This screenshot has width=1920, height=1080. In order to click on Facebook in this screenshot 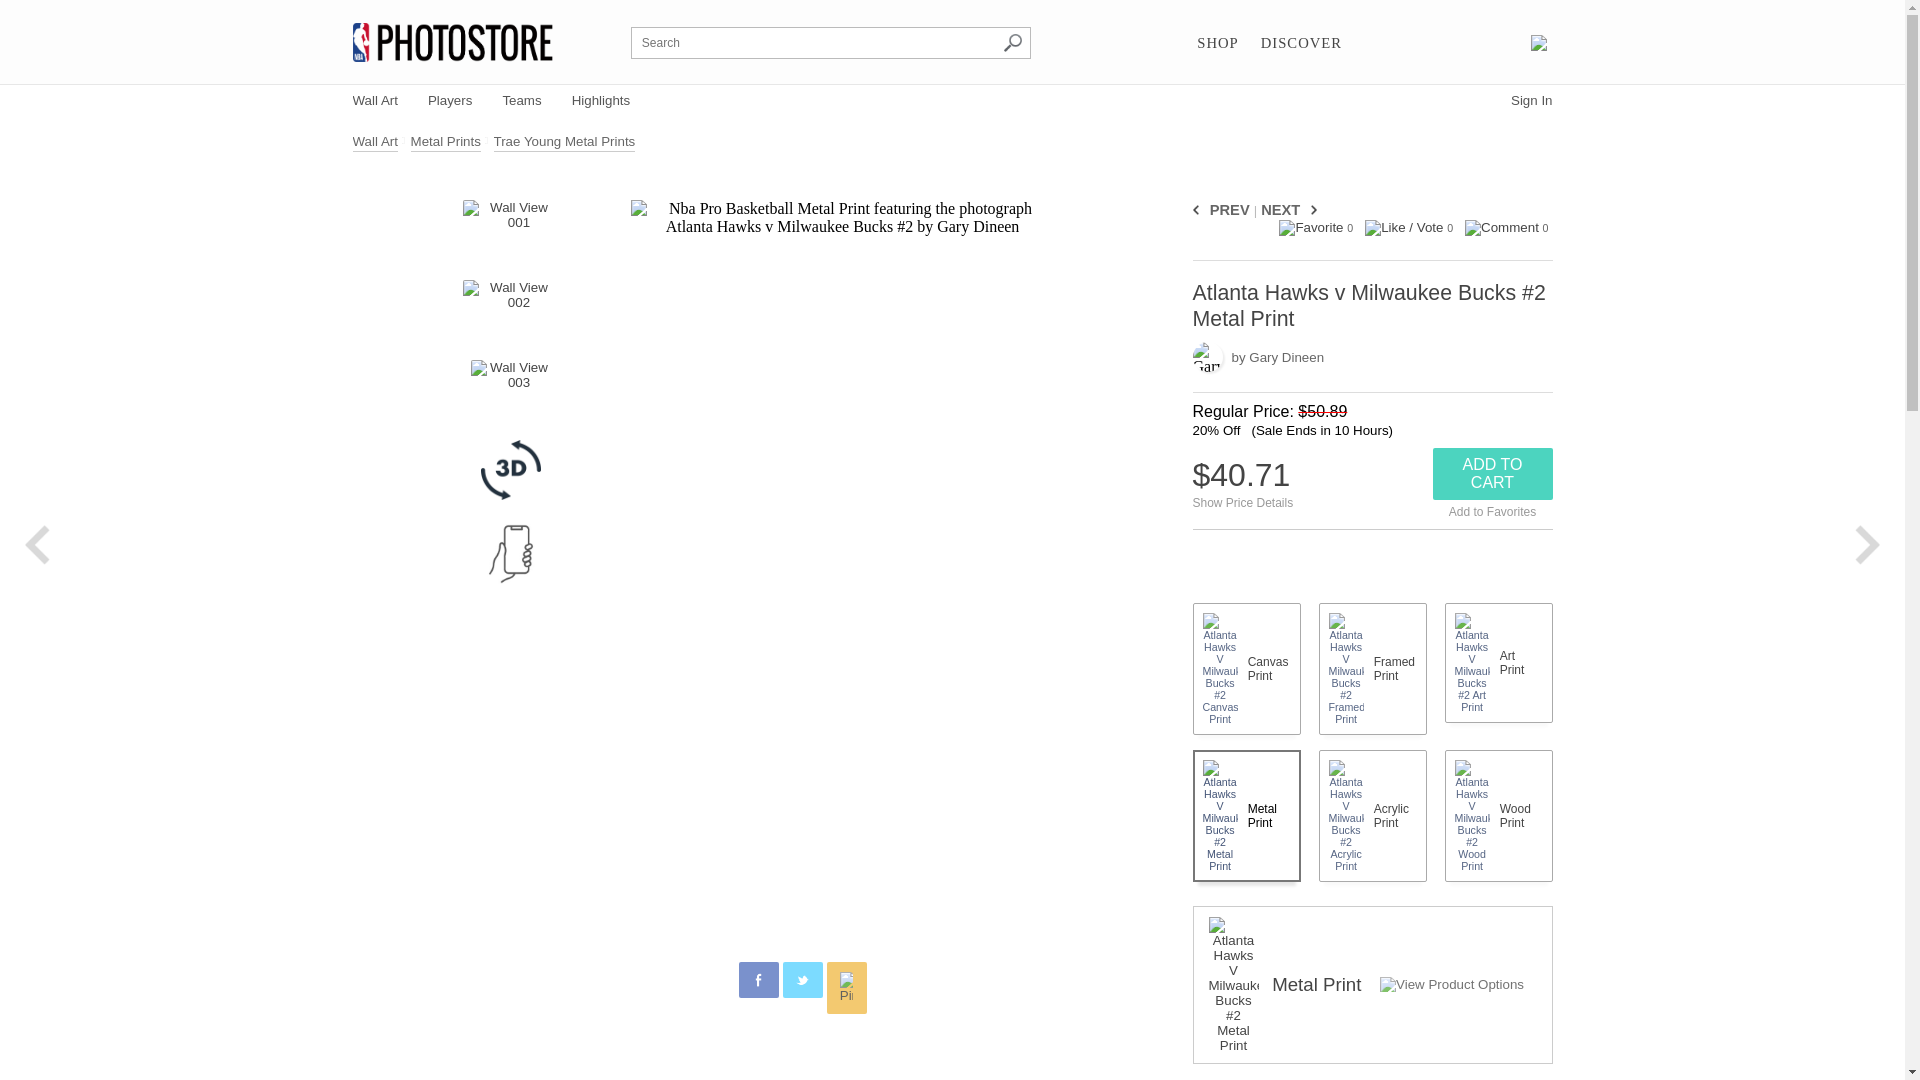, I will do `click(759, 980)`.